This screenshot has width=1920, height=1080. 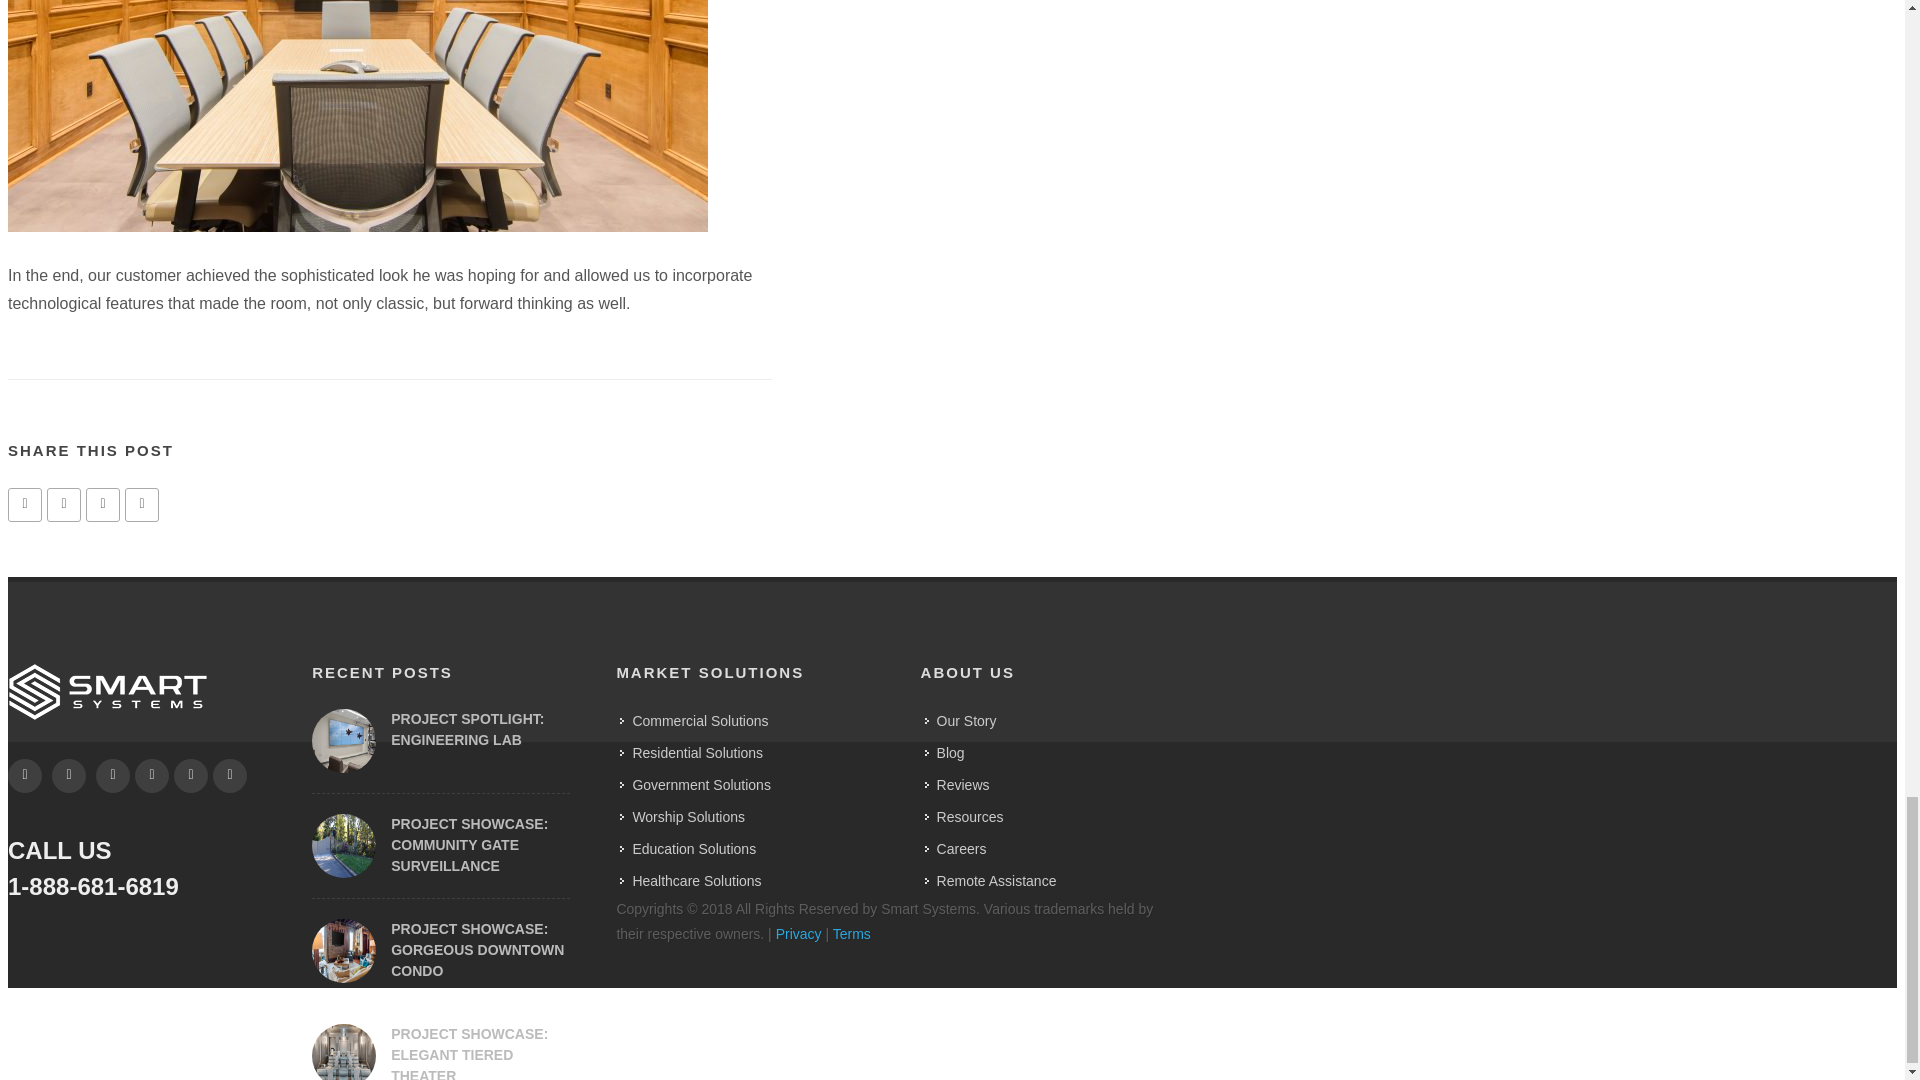 What do you see at coordinates (190, 776) in the screenshot?
I see `Twitter` at bounding box center [190, 776].